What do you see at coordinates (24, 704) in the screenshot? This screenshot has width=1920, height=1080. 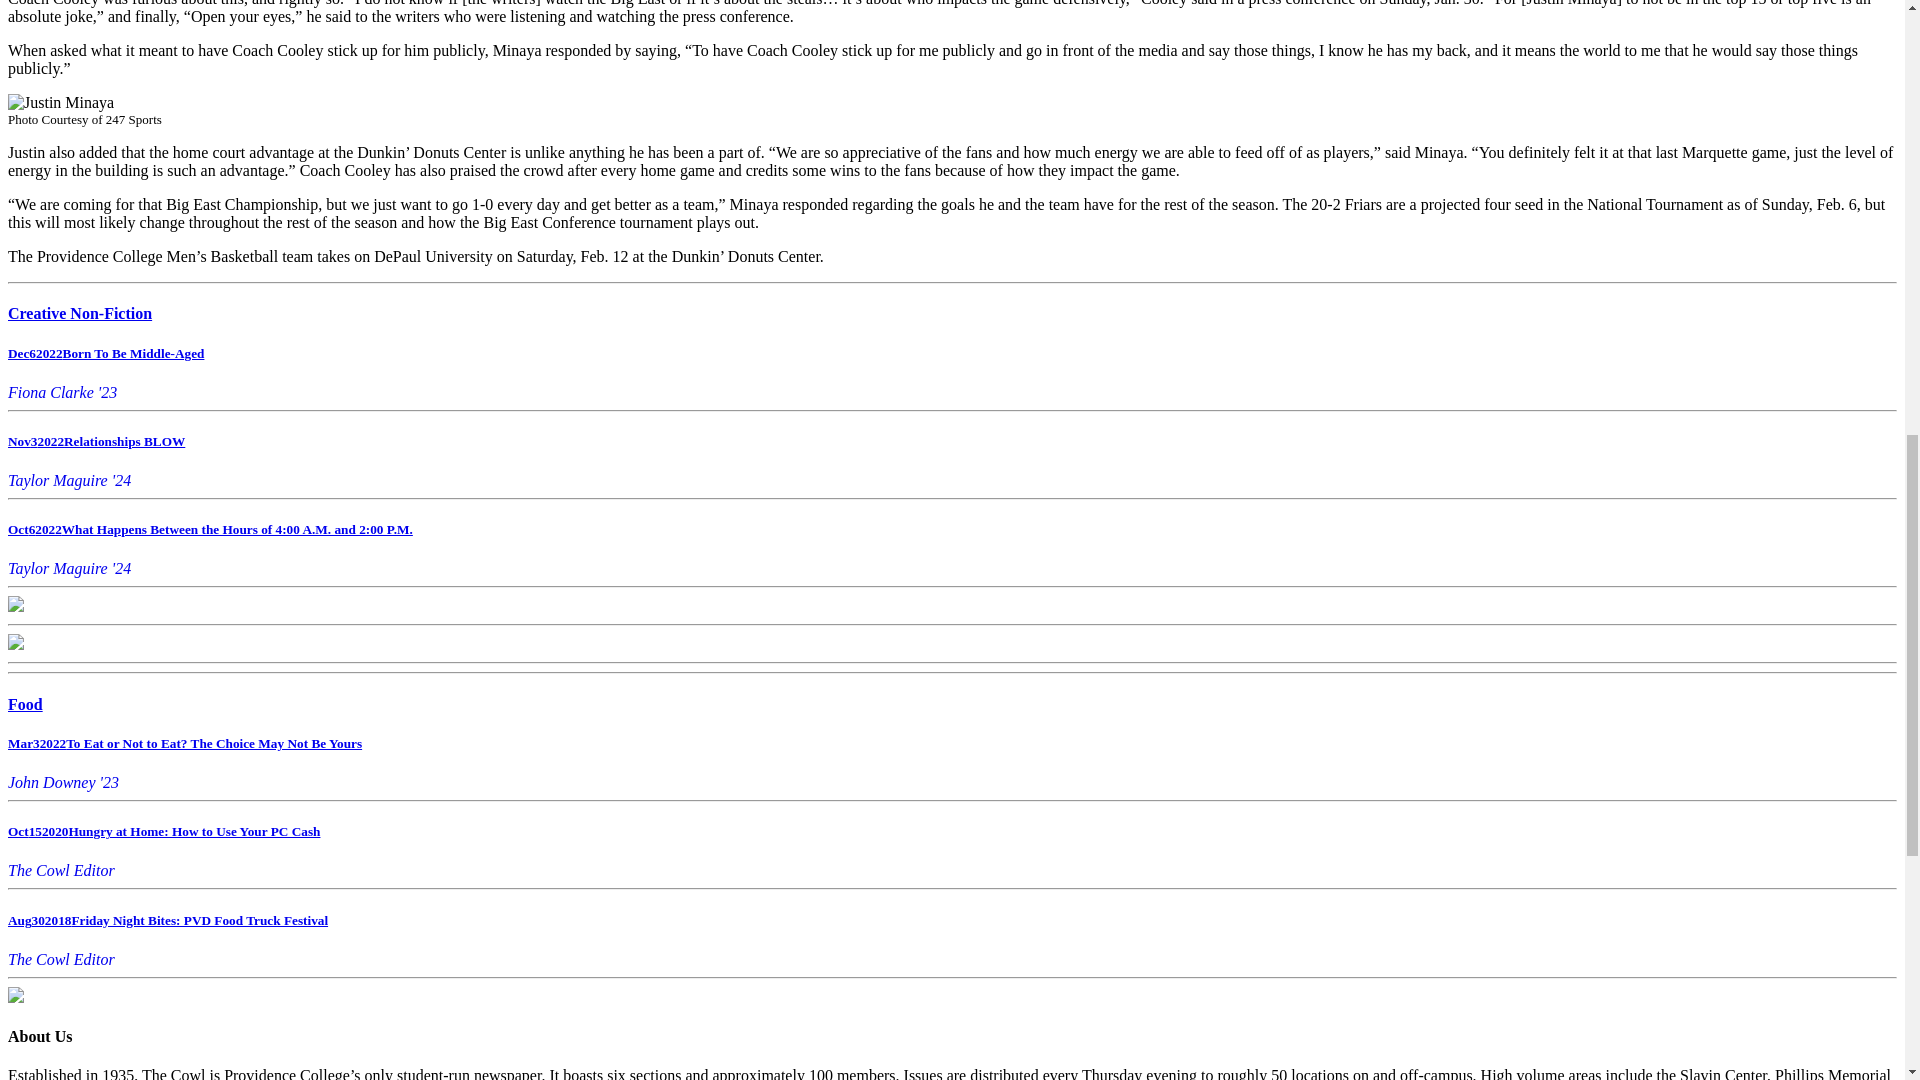 I see `Food` at bounding box center [24, 704].